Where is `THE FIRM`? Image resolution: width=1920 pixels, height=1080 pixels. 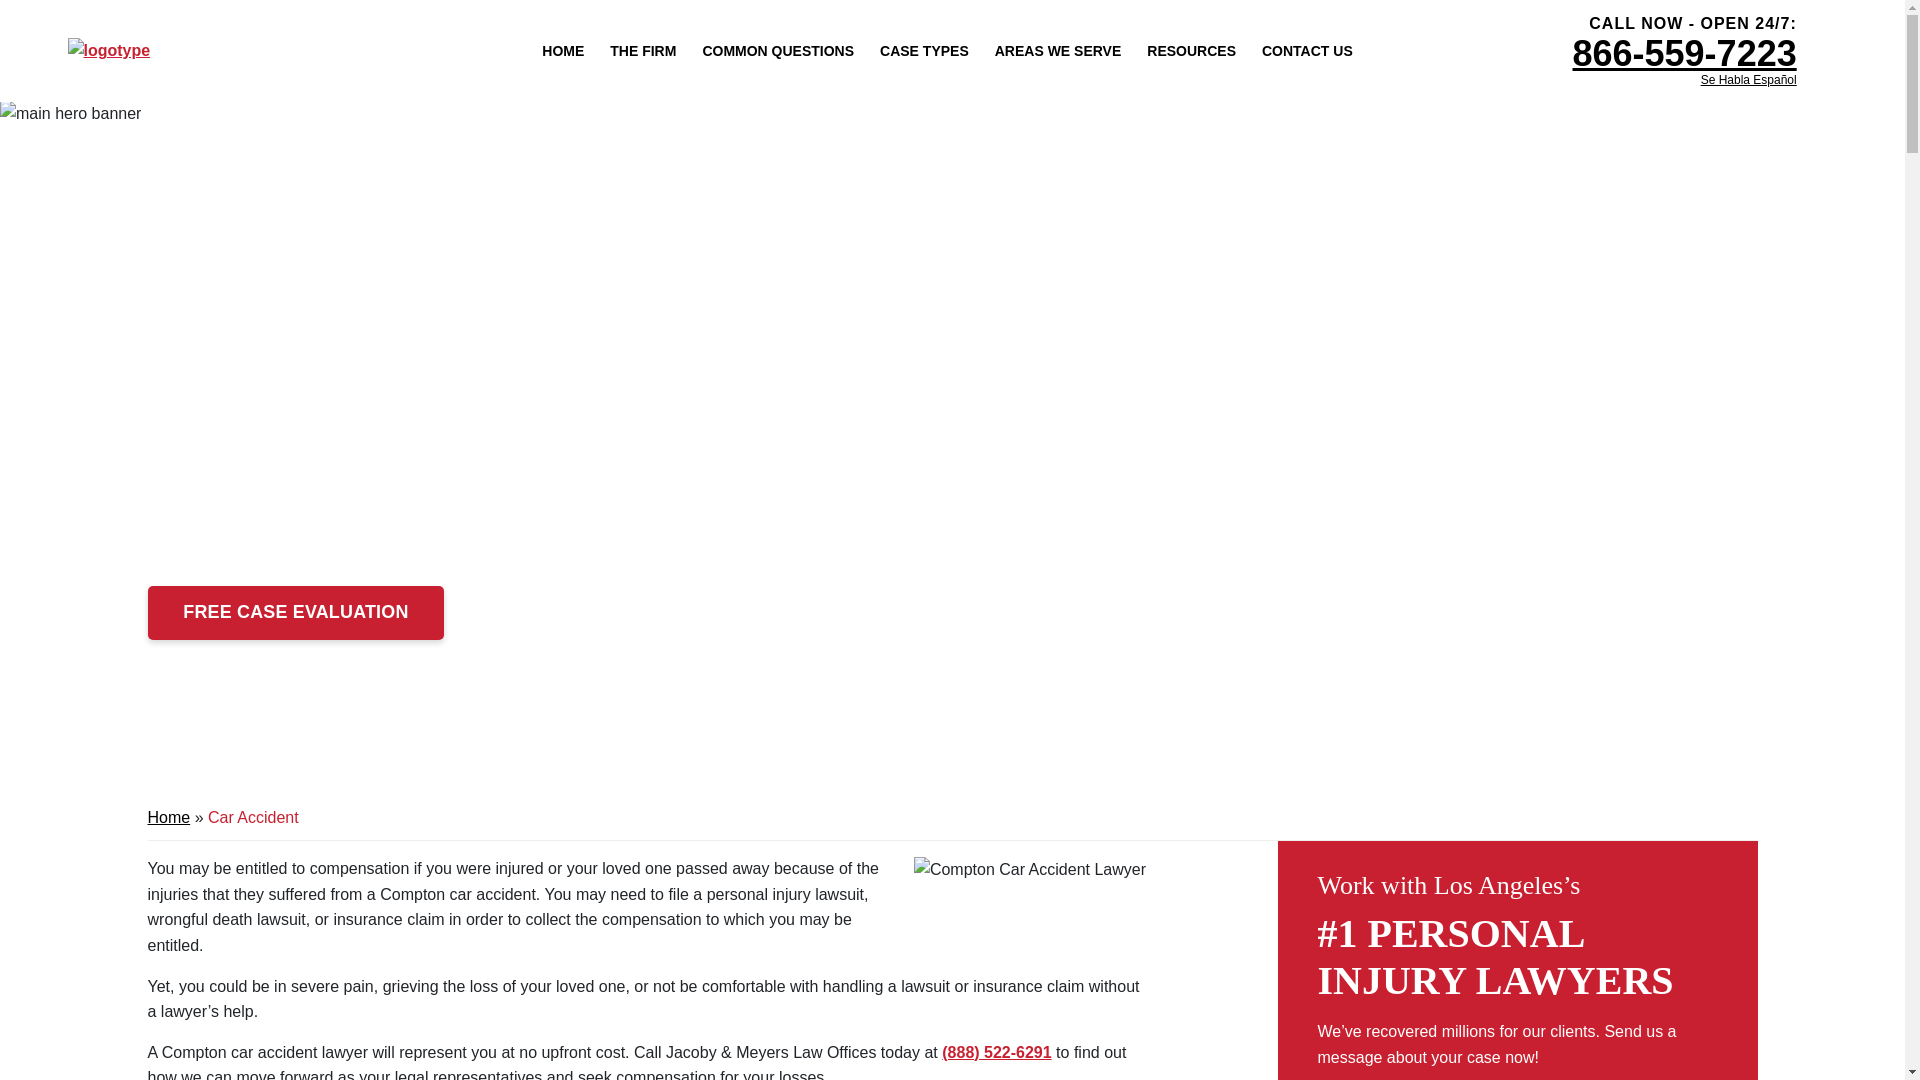
THE FIRM is located at coordinates (642, 50).